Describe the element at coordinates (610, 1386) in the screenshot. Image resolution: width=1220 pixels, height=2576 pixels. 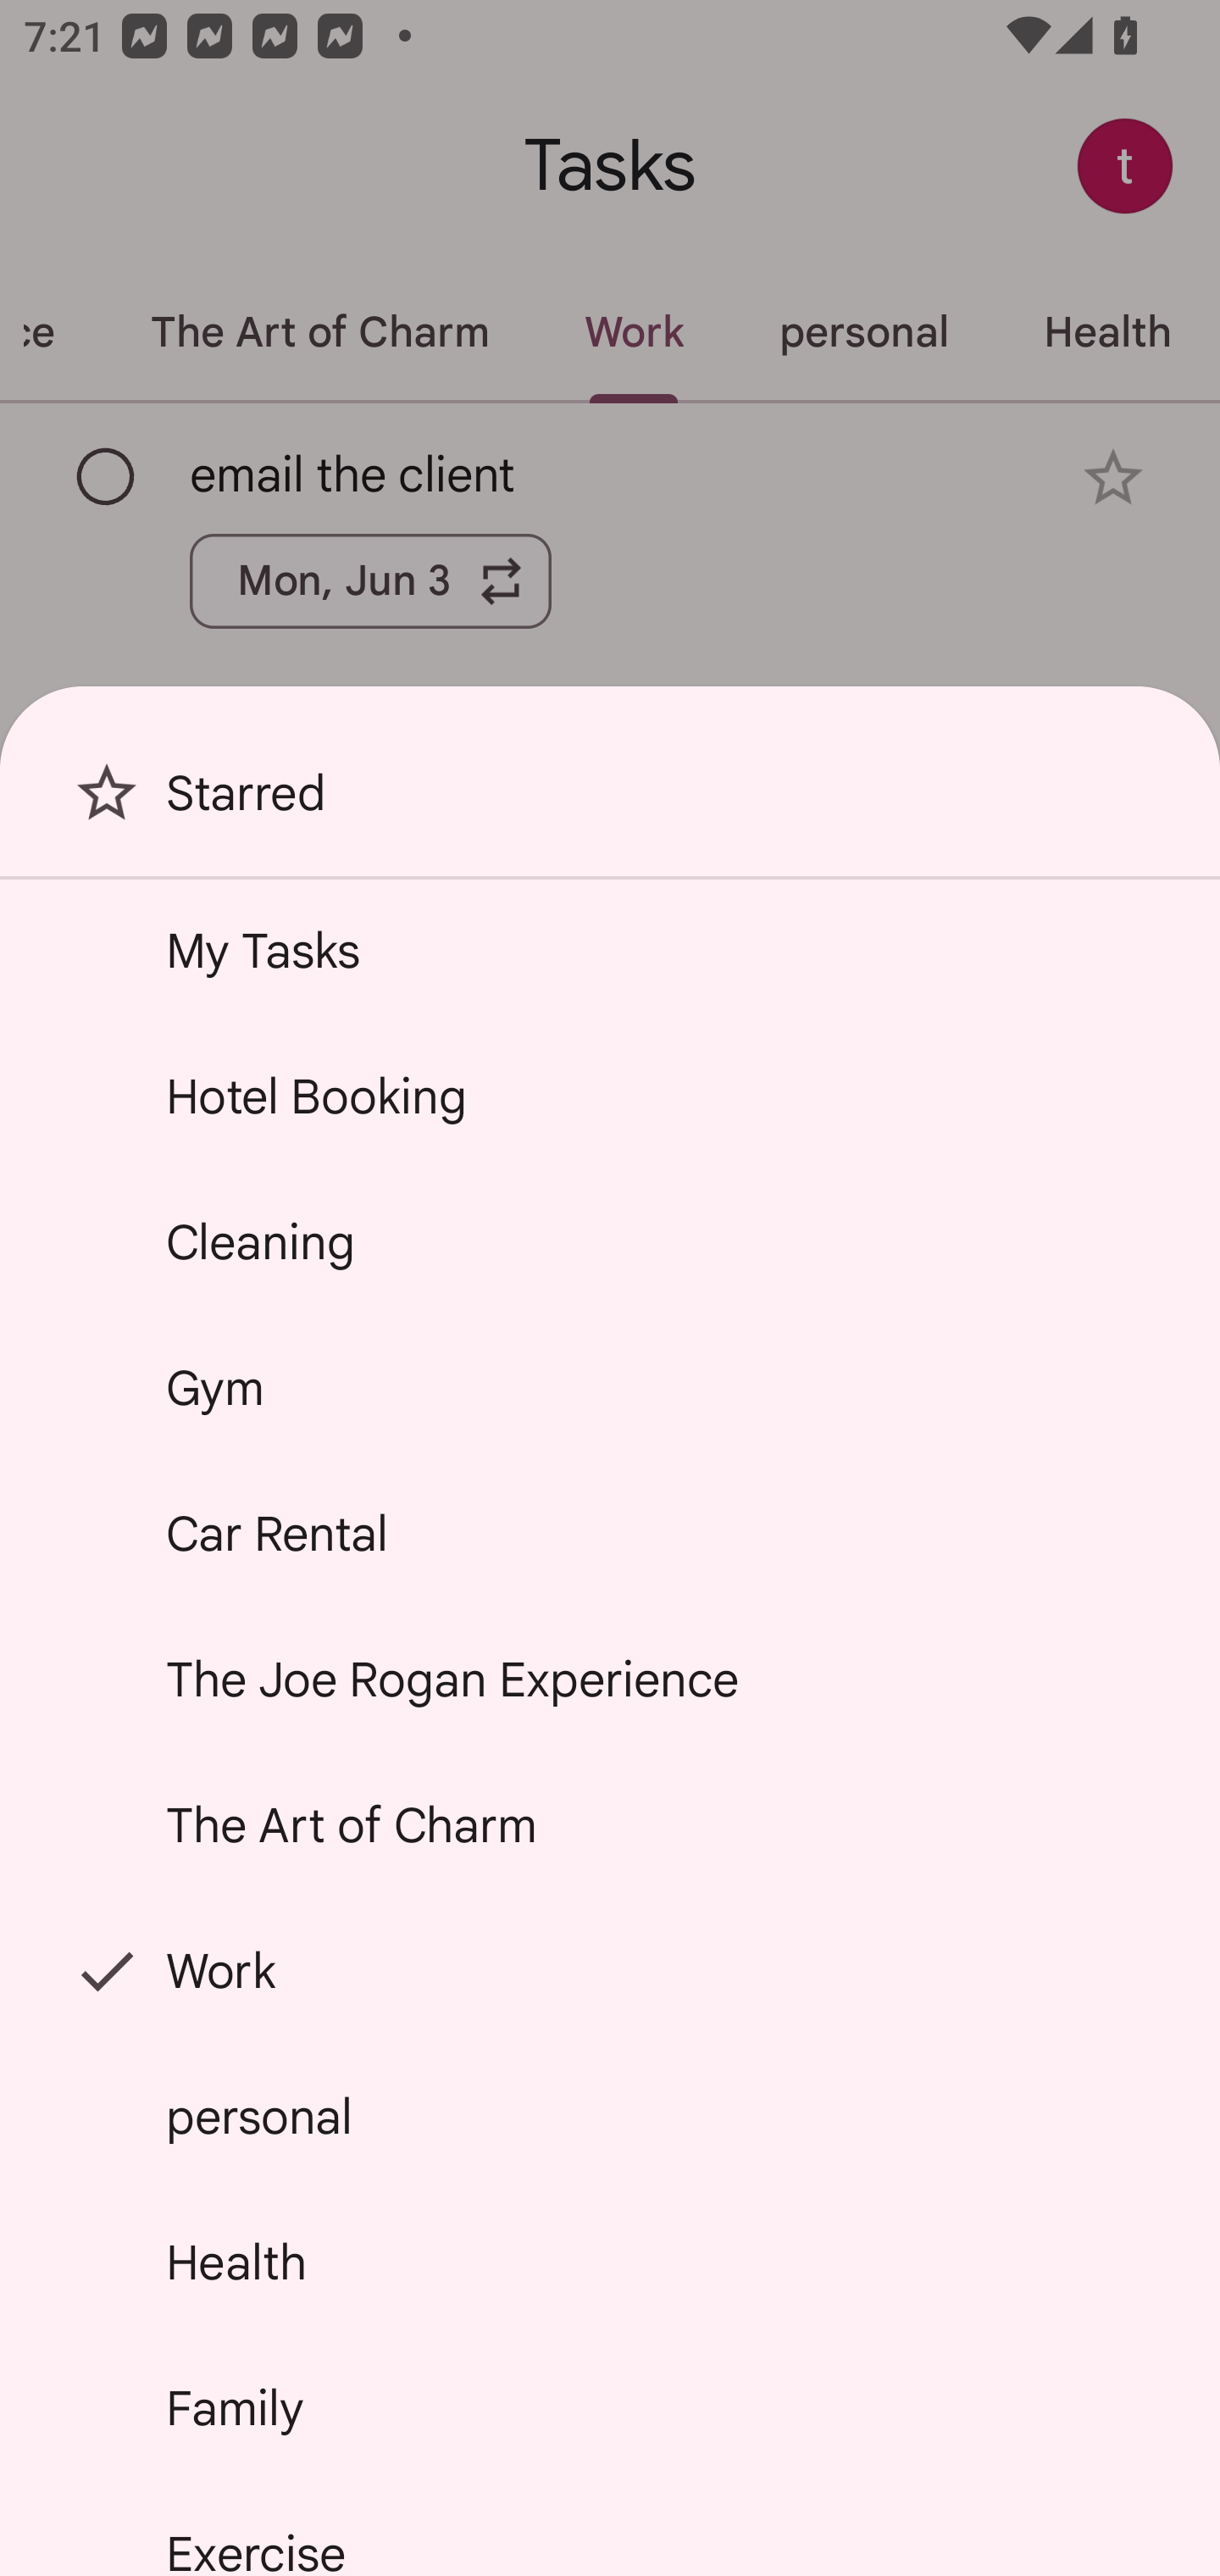
I see `Gym` at that location.